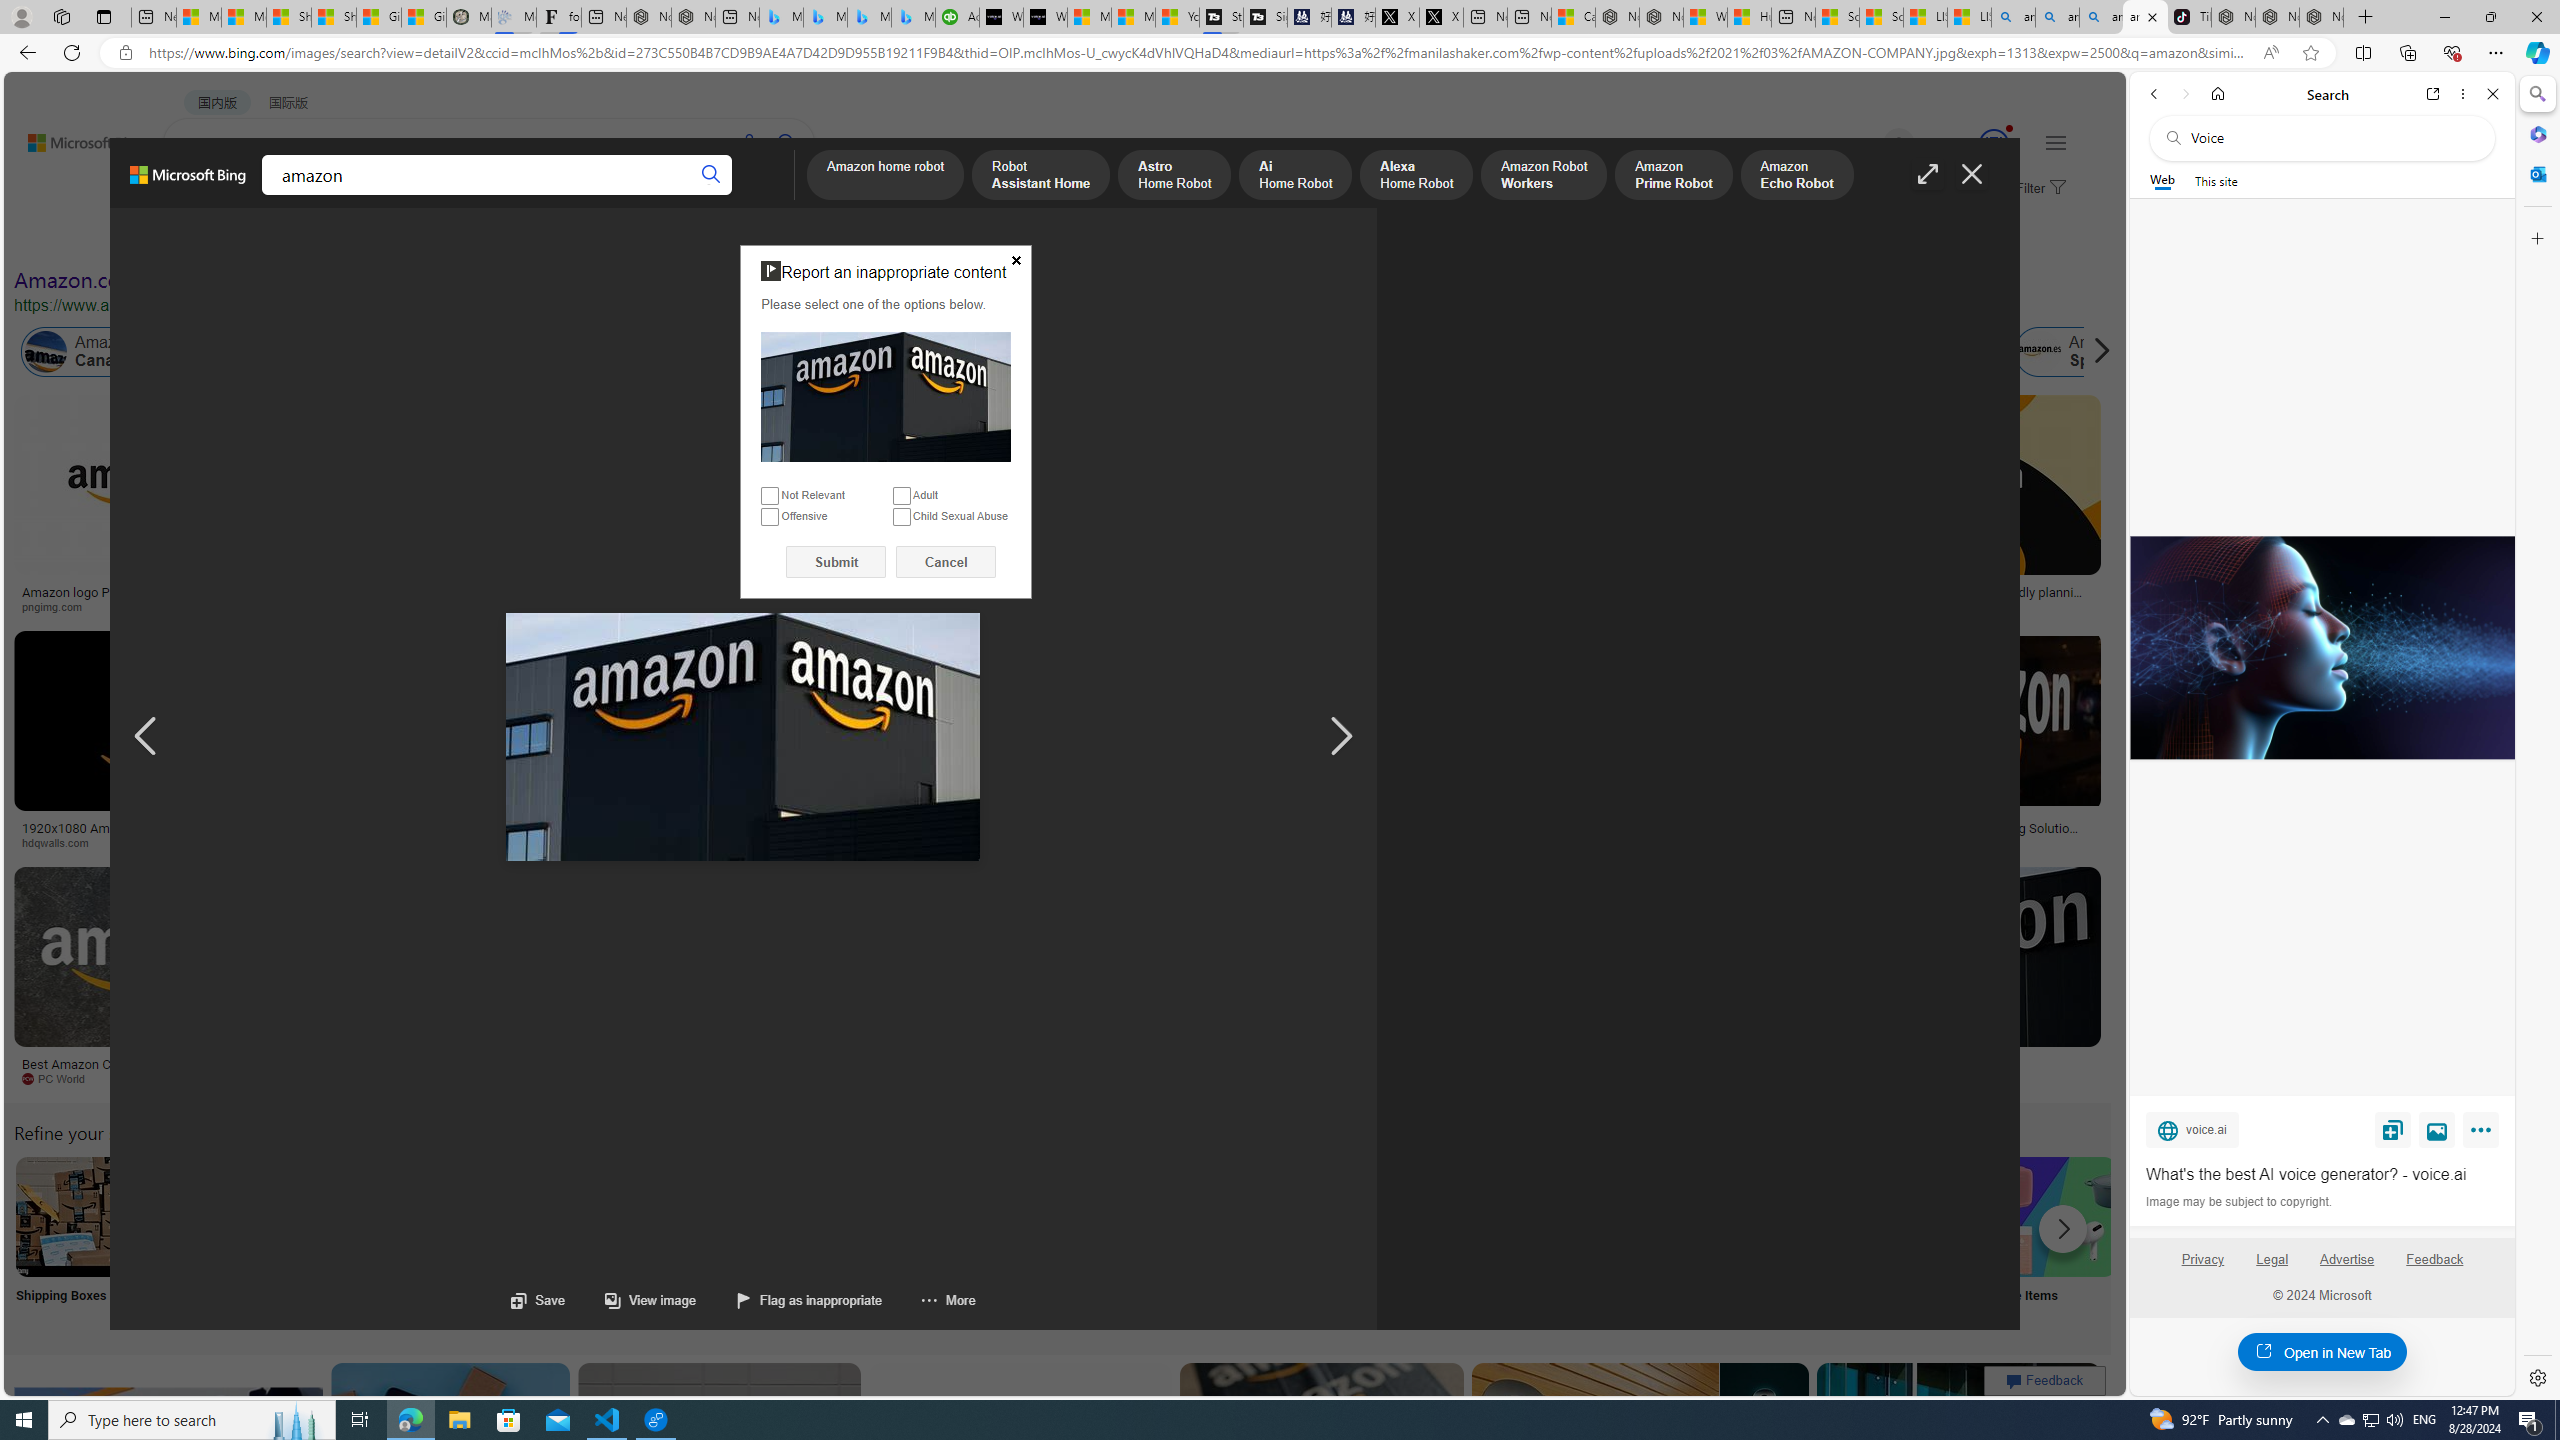 Image resolution: width=2560 pixels, height=1440 pixels. I want to click on Amazon.com.au, so click(1624, 352).